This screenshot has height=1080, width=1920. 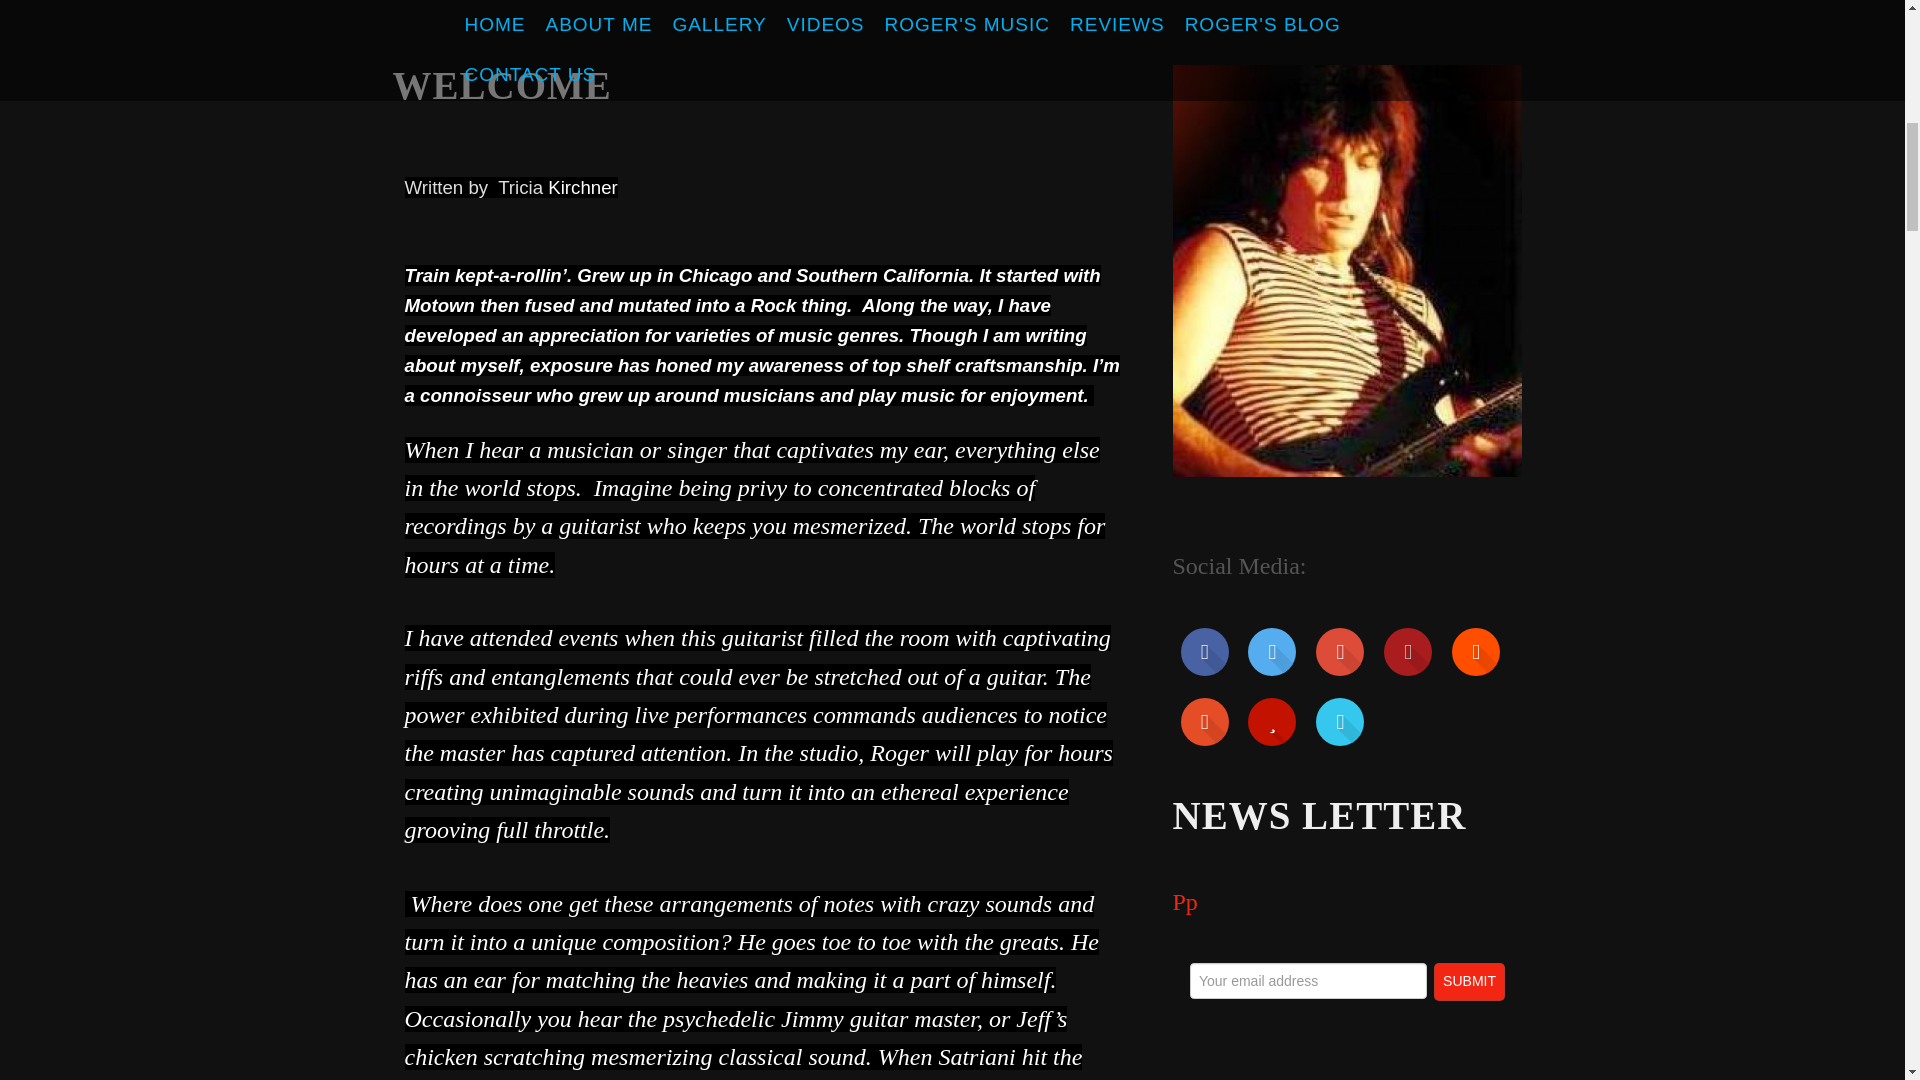 I want to click on Submit, so click(x=1470, y=982).